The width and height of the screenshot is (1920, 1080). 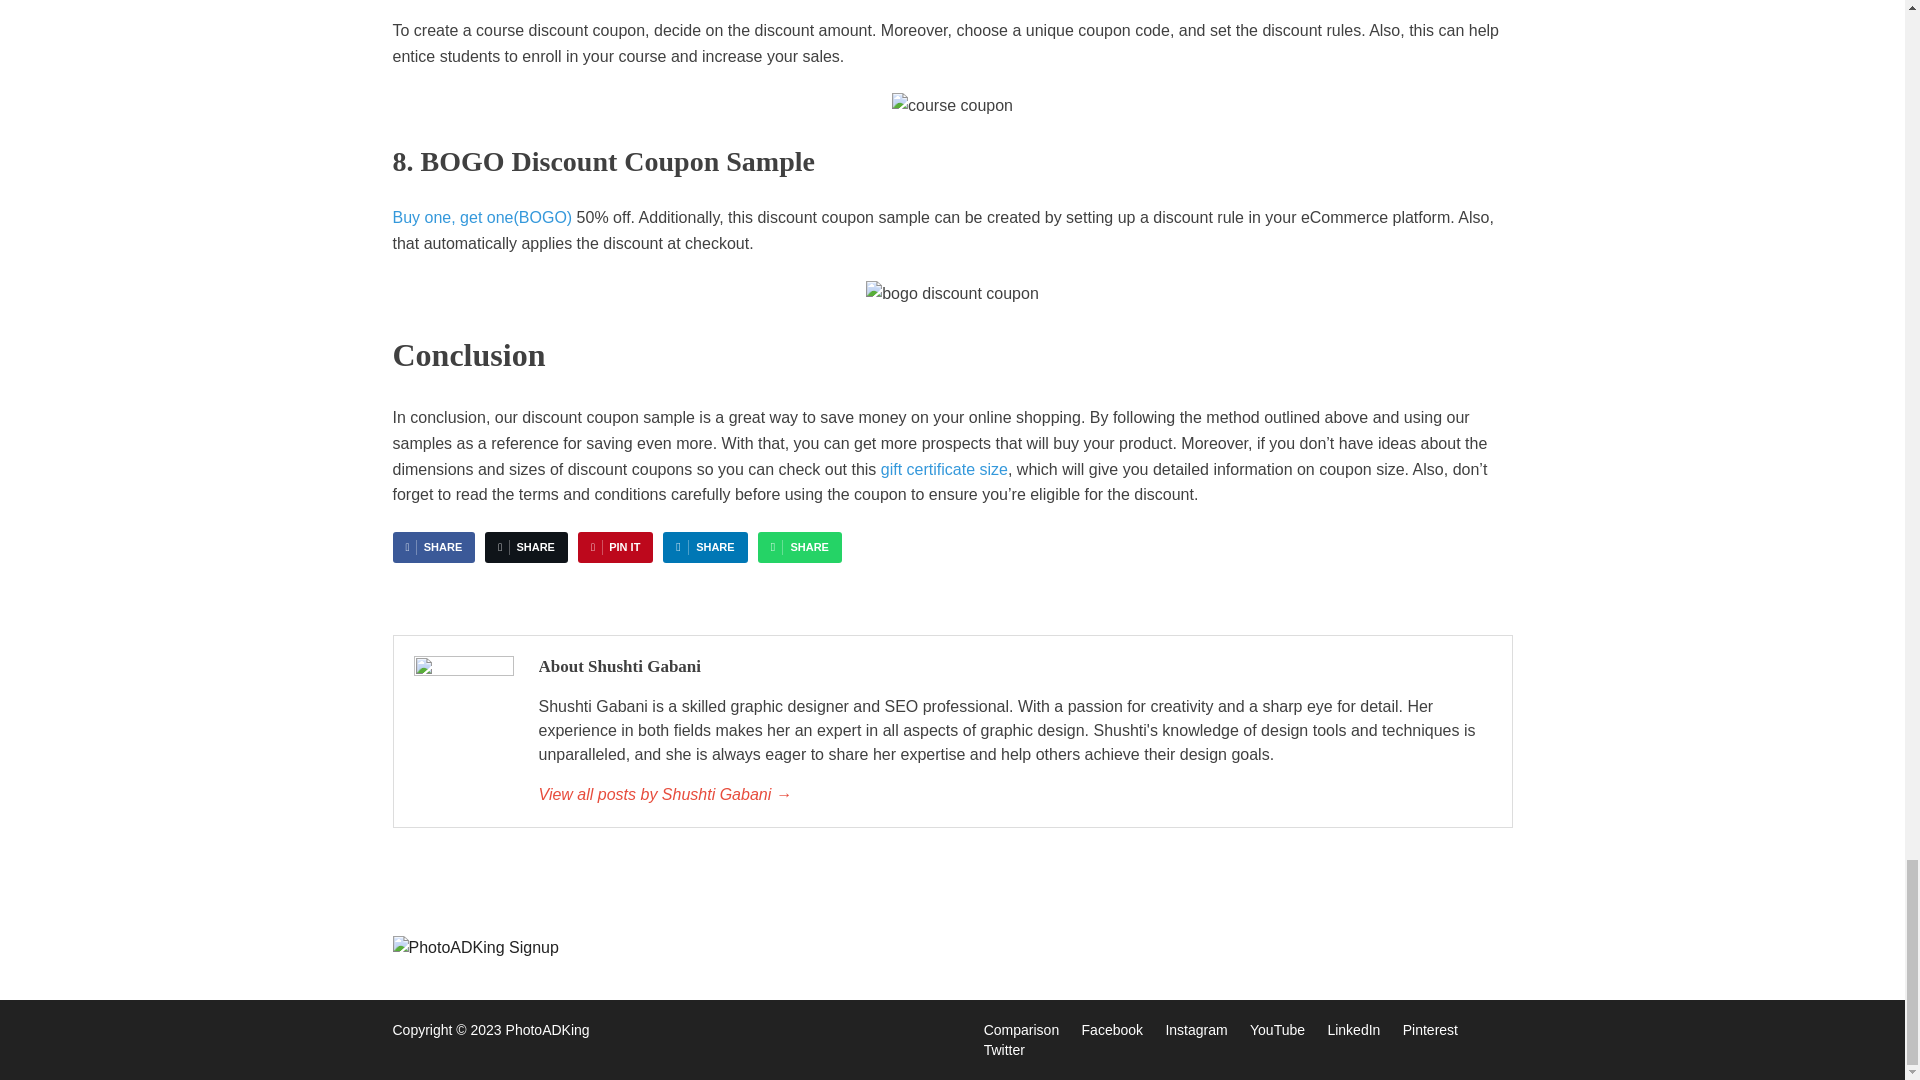 What do you see at coordinates (432, 547) in the screenshot?
I see `SHARE` at bounding box center [432, 547].